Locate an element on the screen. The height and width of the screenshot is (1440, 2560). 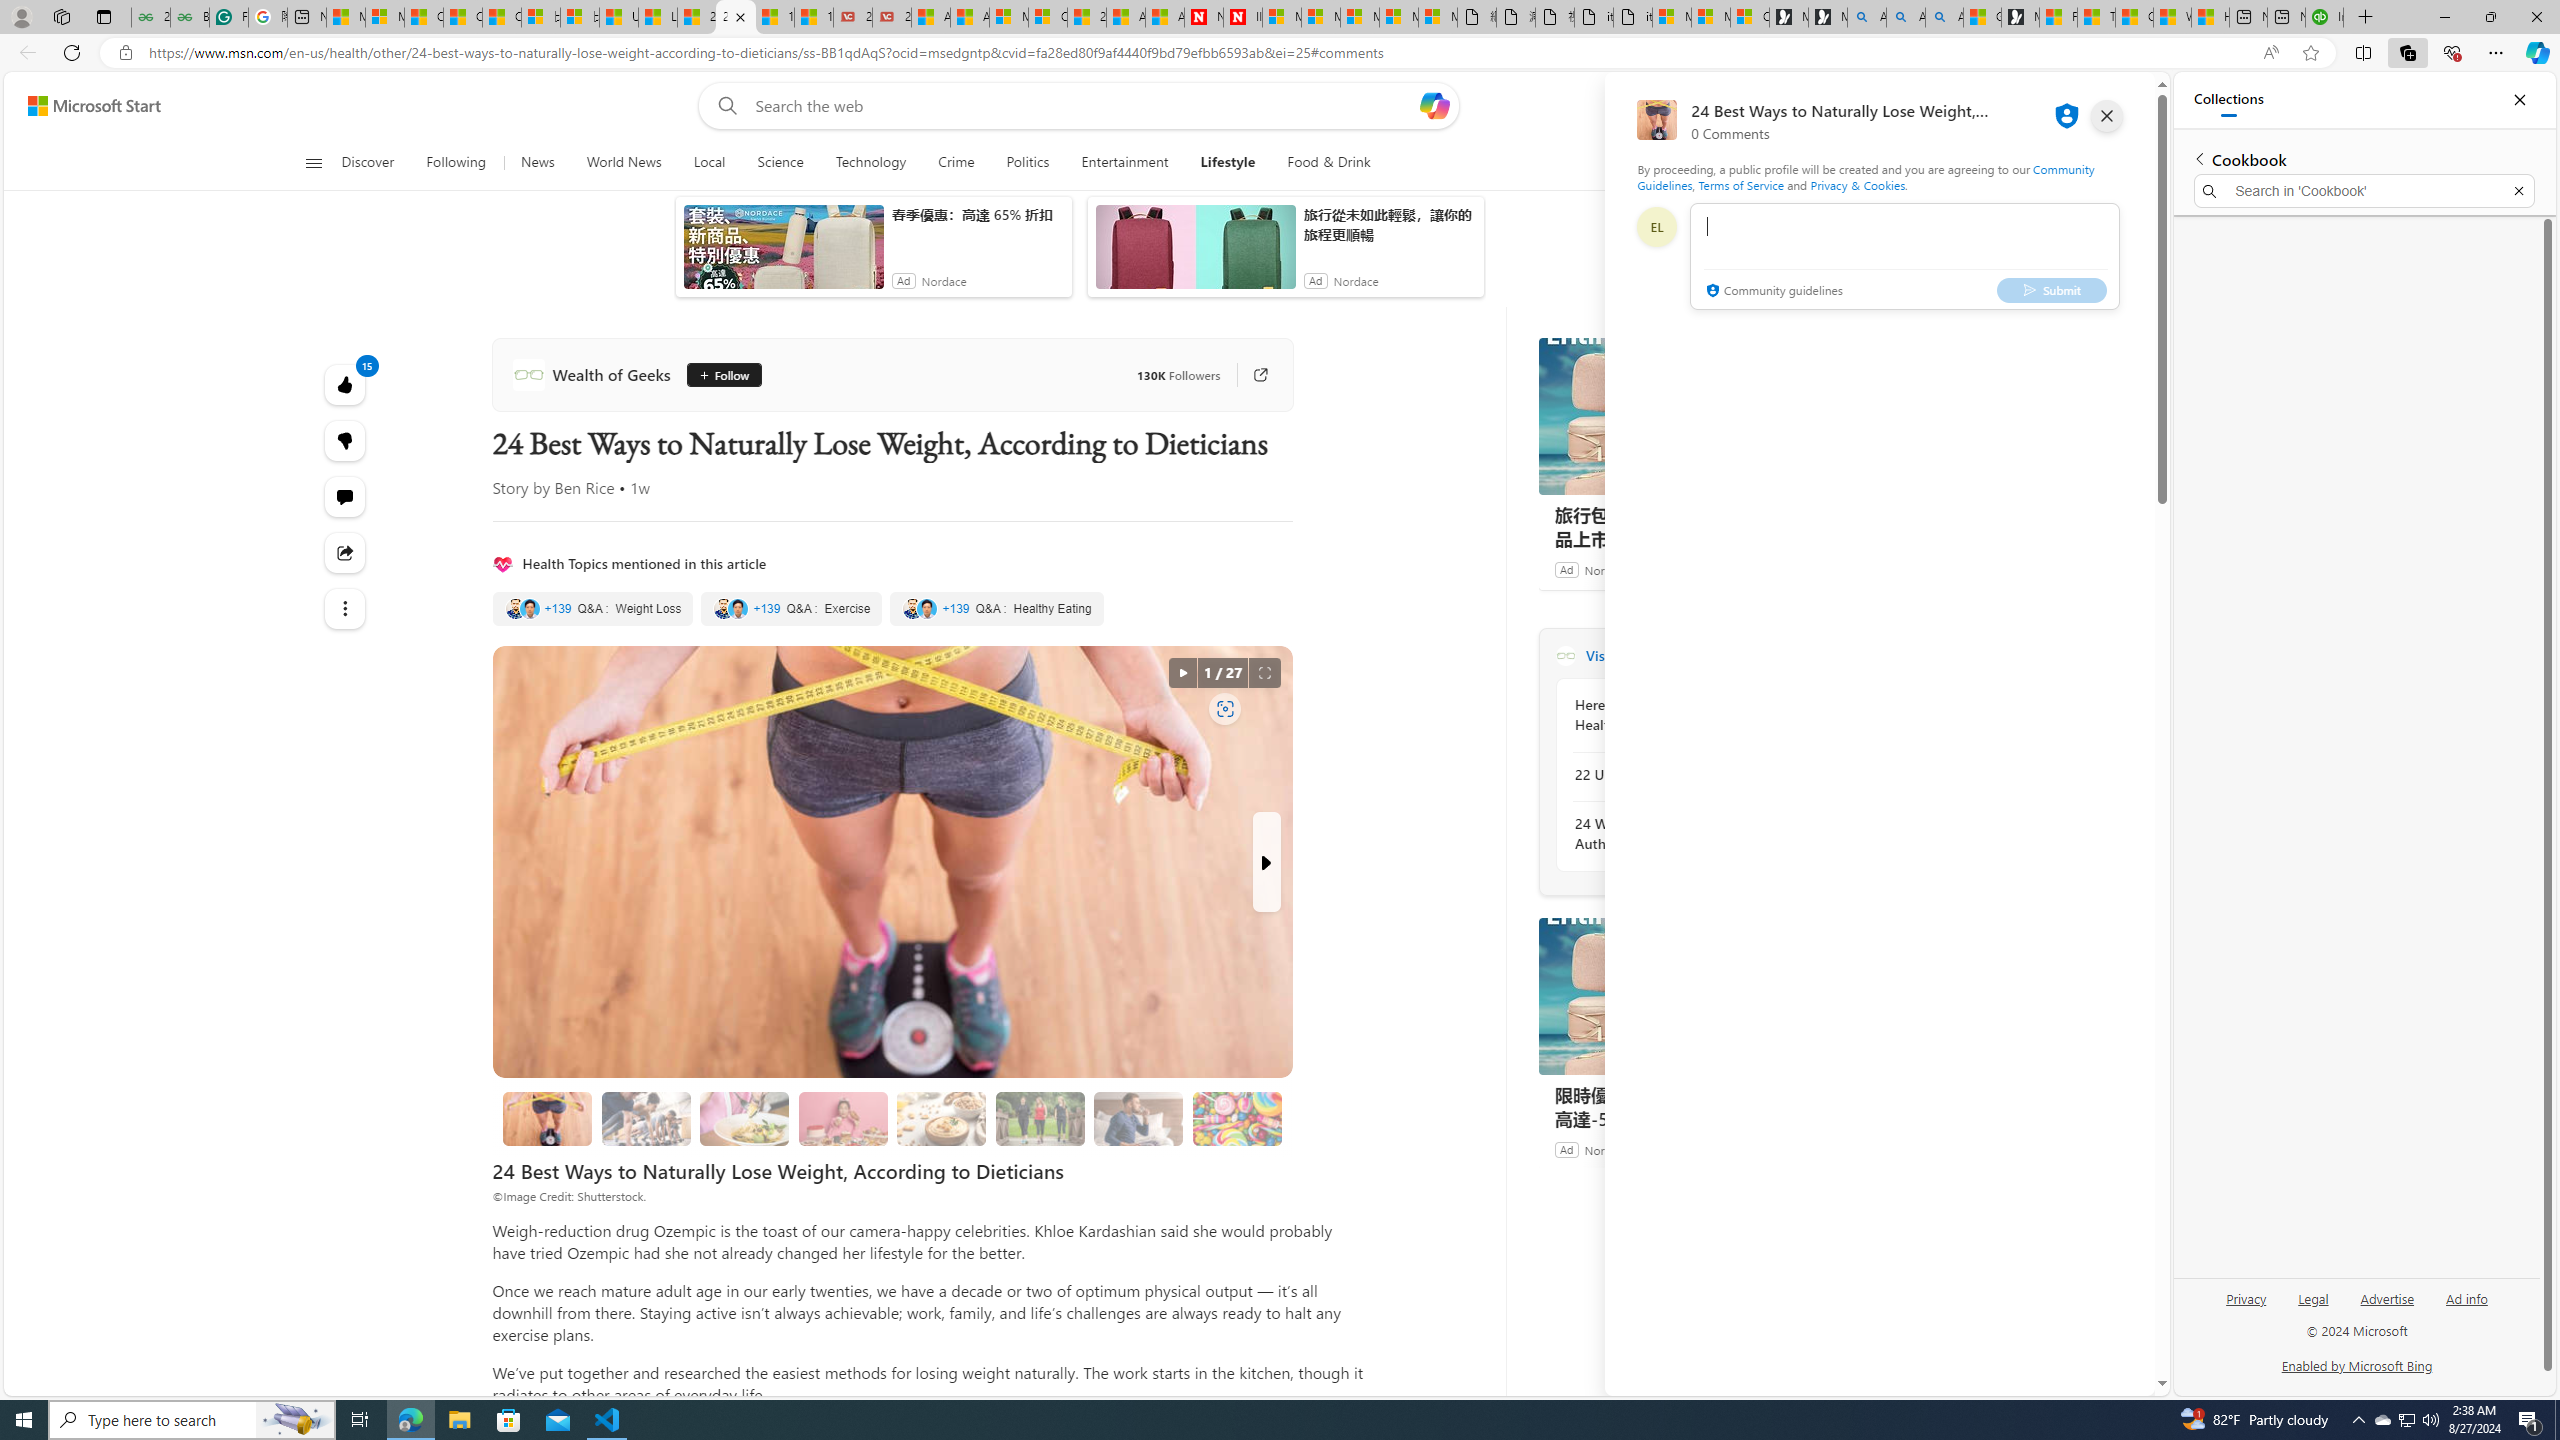
Intuit QuickBooks Online - Quickbooks is located at coordinates (2324, 17).